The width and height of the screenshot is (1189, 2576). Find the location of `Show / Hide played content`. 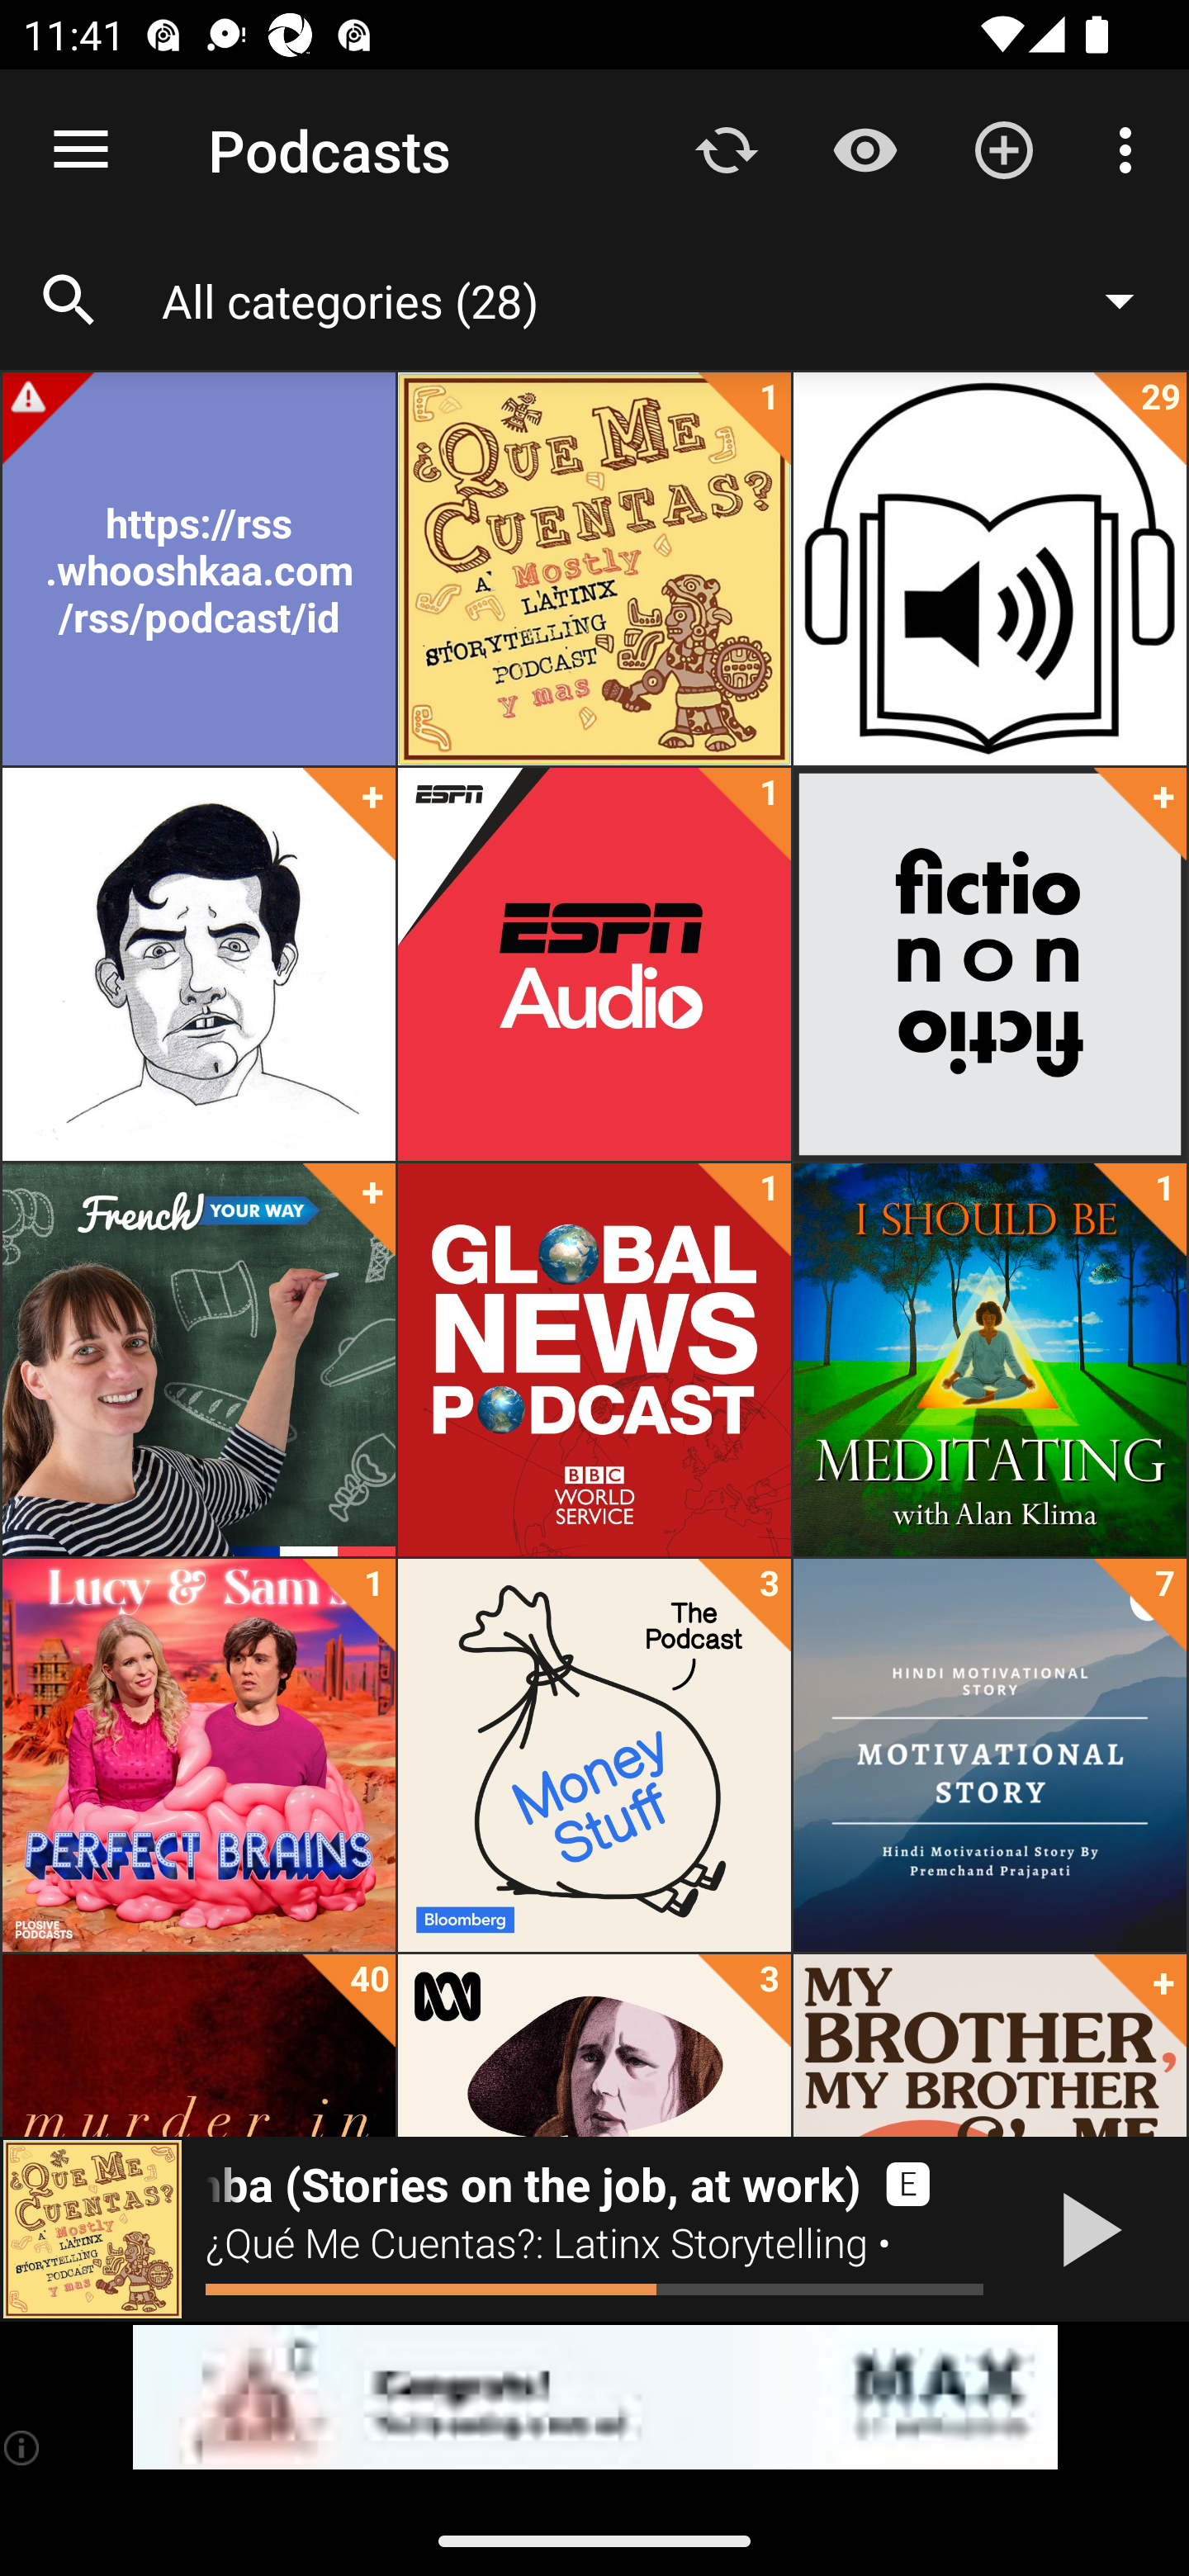

Show / Hide played content is located at coordinates (865, 149).